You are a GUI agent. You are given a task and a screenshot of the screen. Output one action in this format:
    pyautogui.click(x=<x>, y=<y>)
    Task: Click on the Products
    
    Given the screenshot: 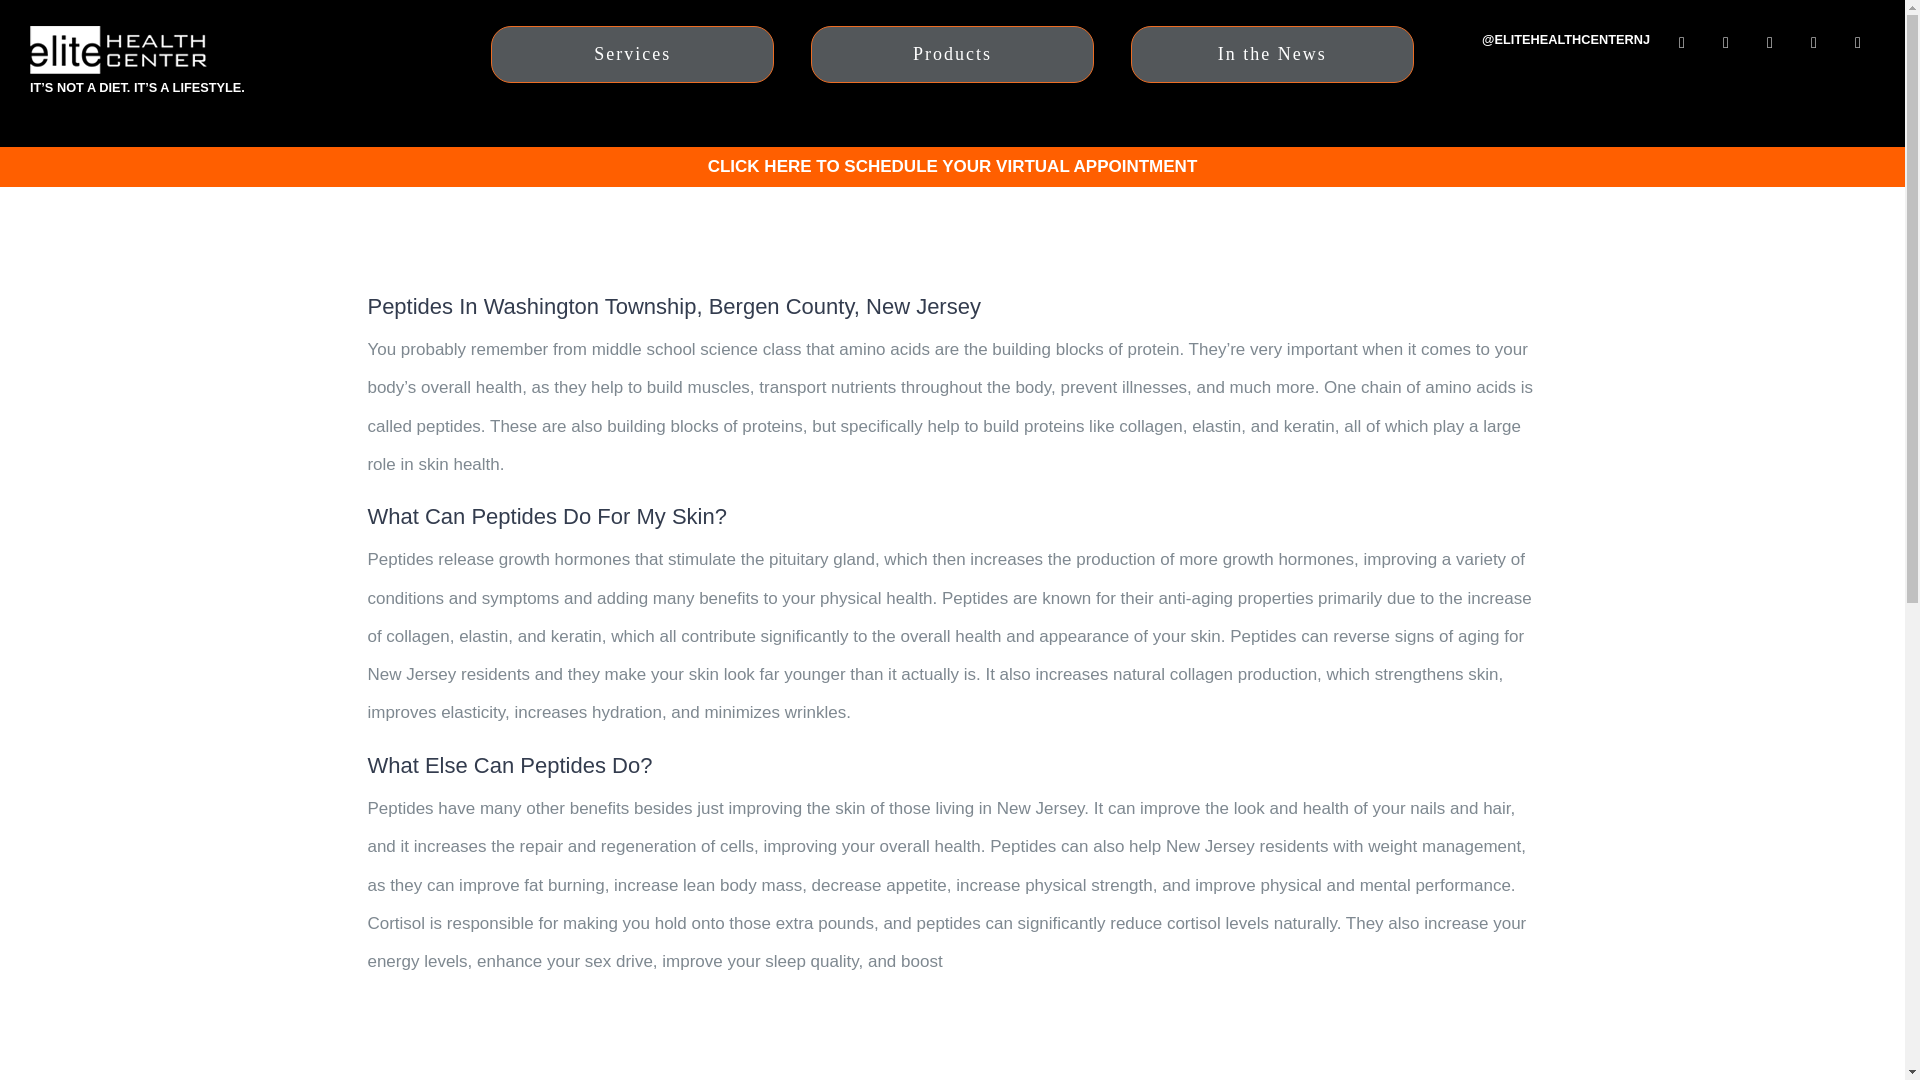 What is the action you would take?
    pyautogui.click(x=952, y=54)
    